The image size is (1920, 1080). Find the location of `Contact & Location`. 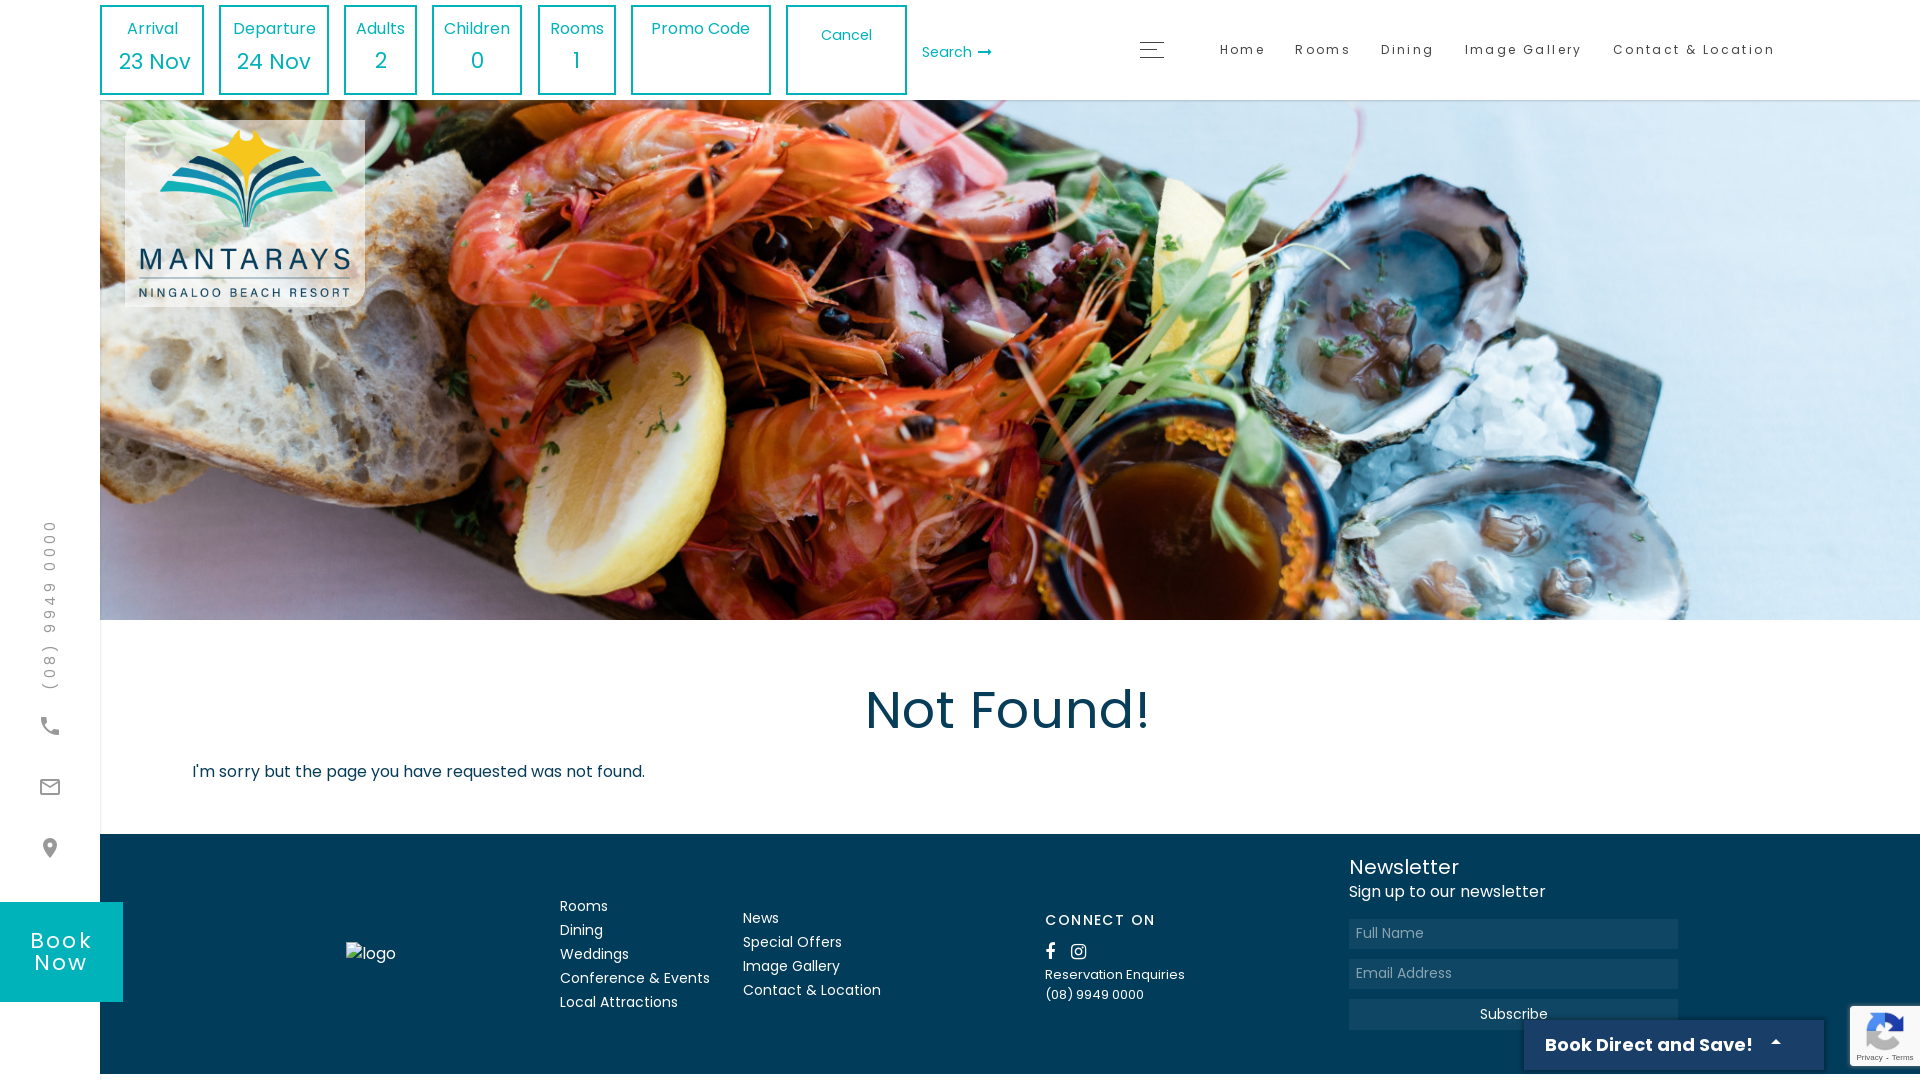

Contact & Location is located at coordinates (1694, 50).